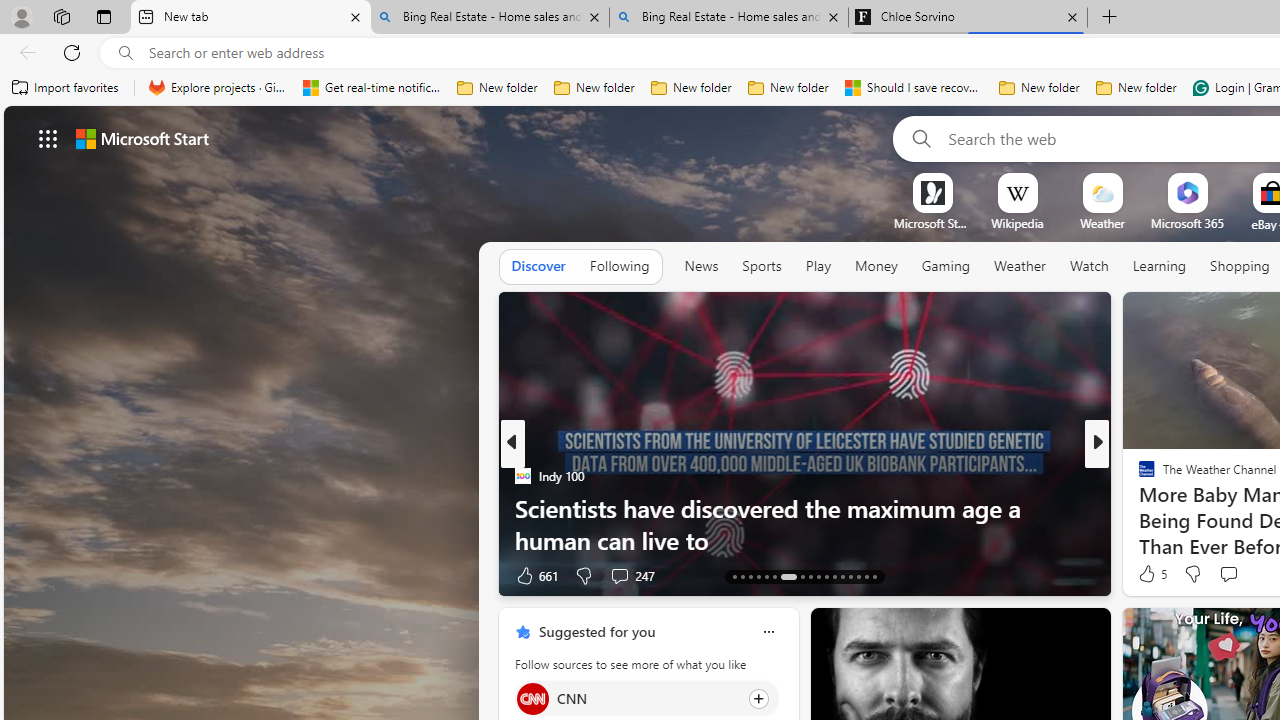  Describe the element at coordinates (946, 267) in the screenshot. I see `Gaming` at that location.